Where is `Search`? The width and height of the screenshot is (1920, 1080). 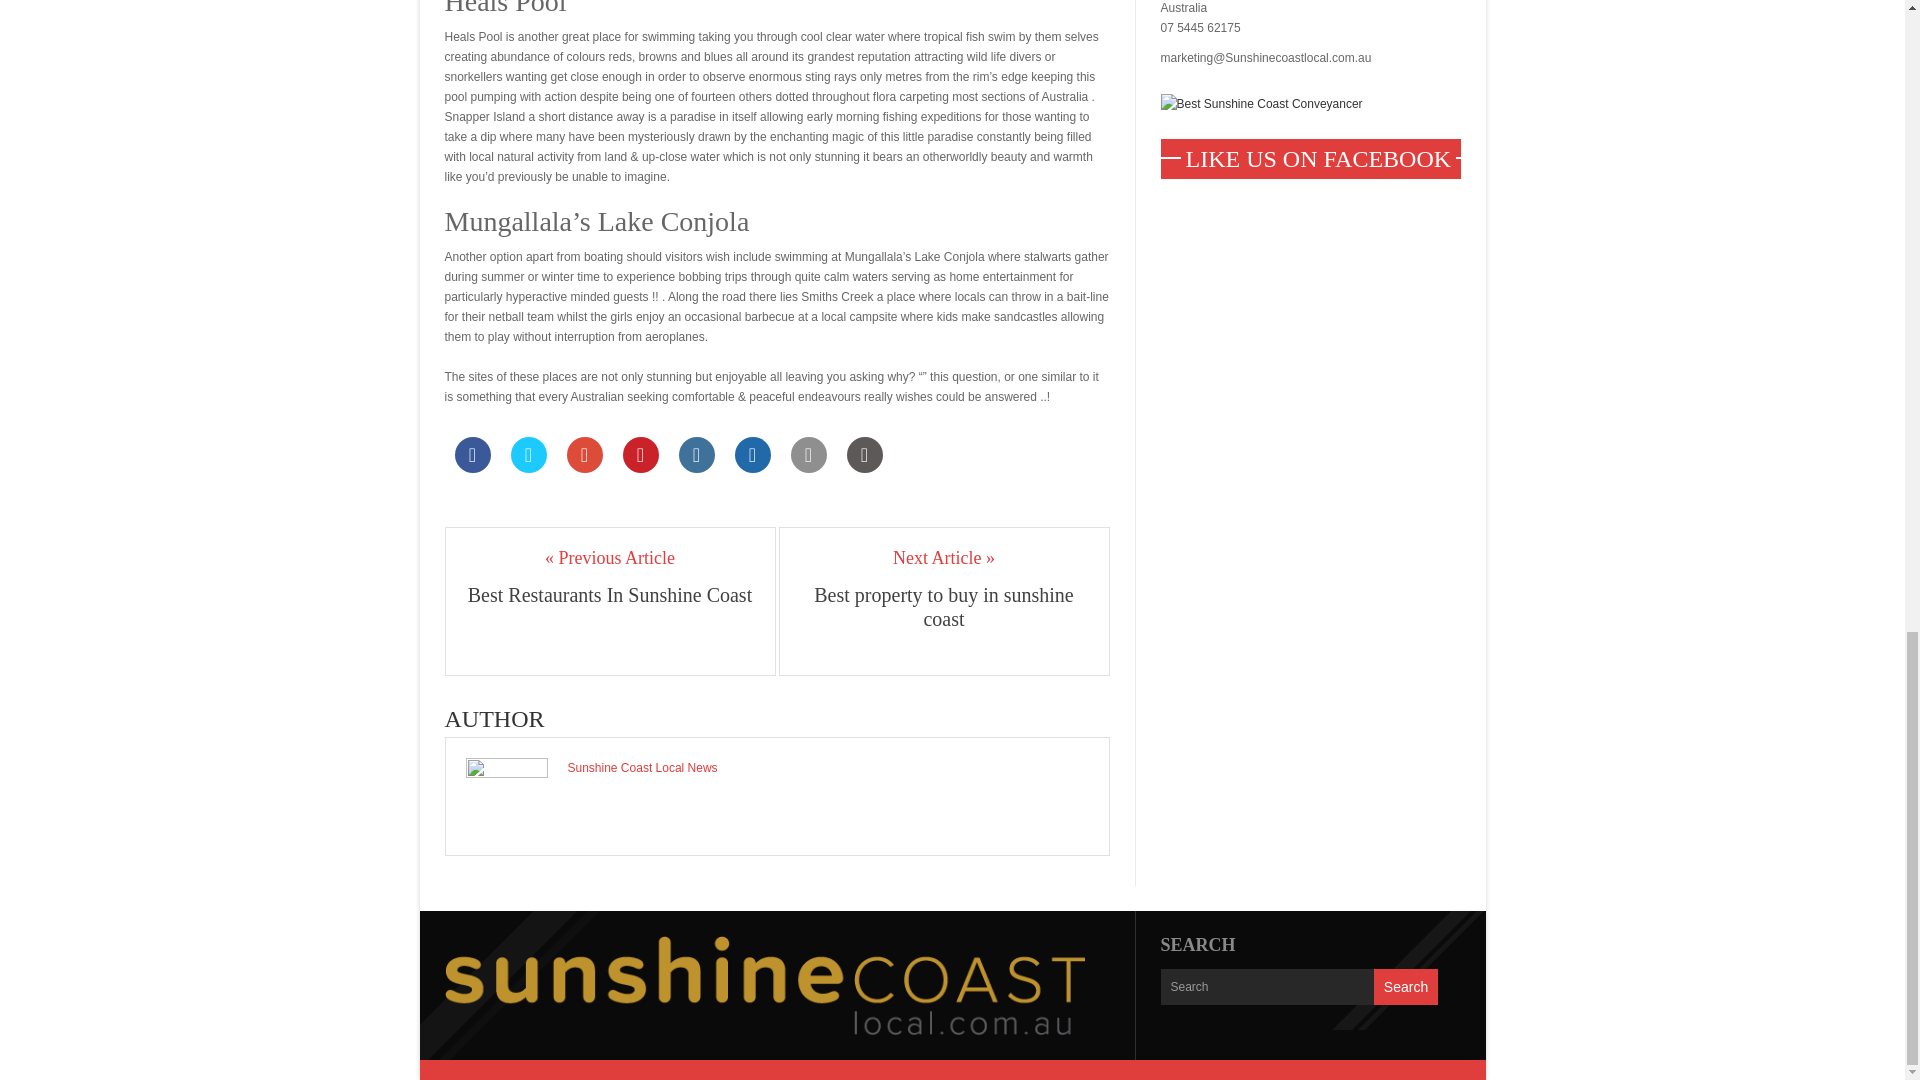
Search is located at coordinates (1406, 986).